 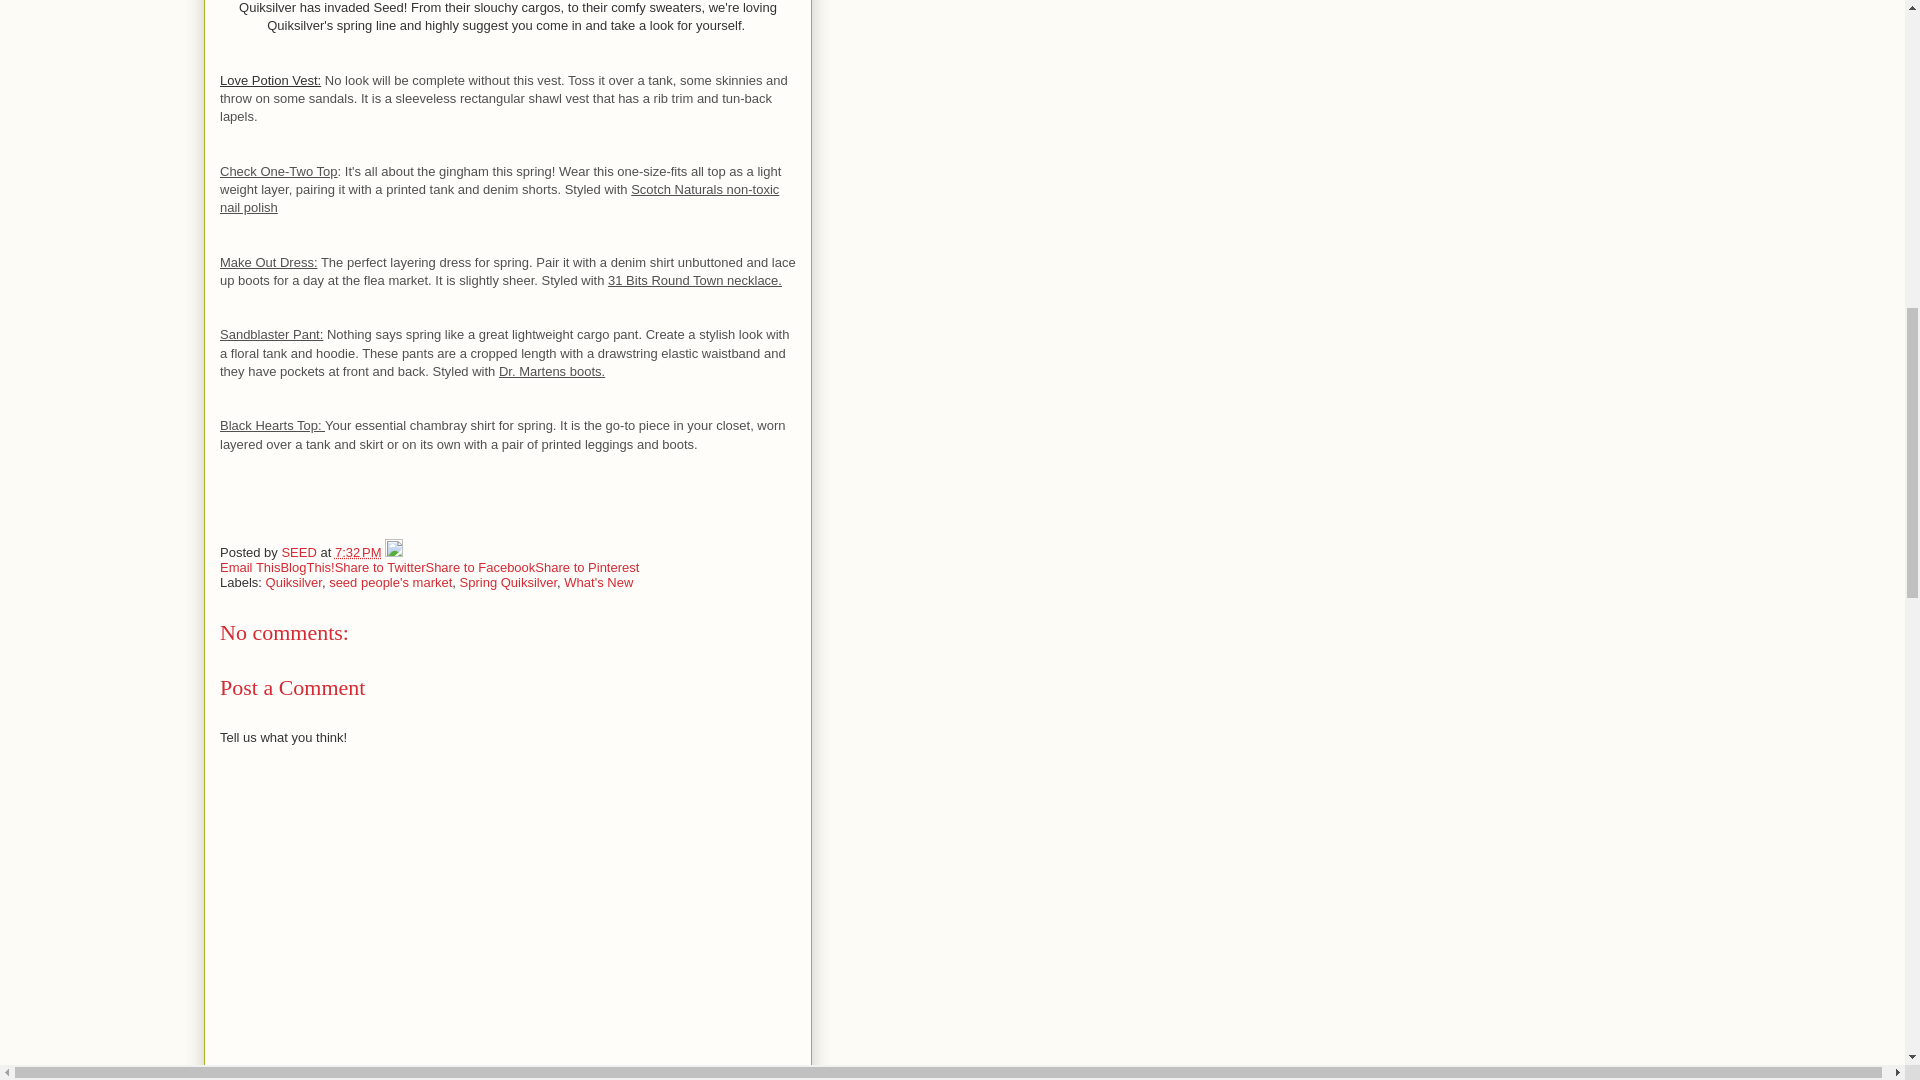 What do you see at coordinates (250, 567) in the screenshot?
I see `Email This` at bounding box center [250, 567].